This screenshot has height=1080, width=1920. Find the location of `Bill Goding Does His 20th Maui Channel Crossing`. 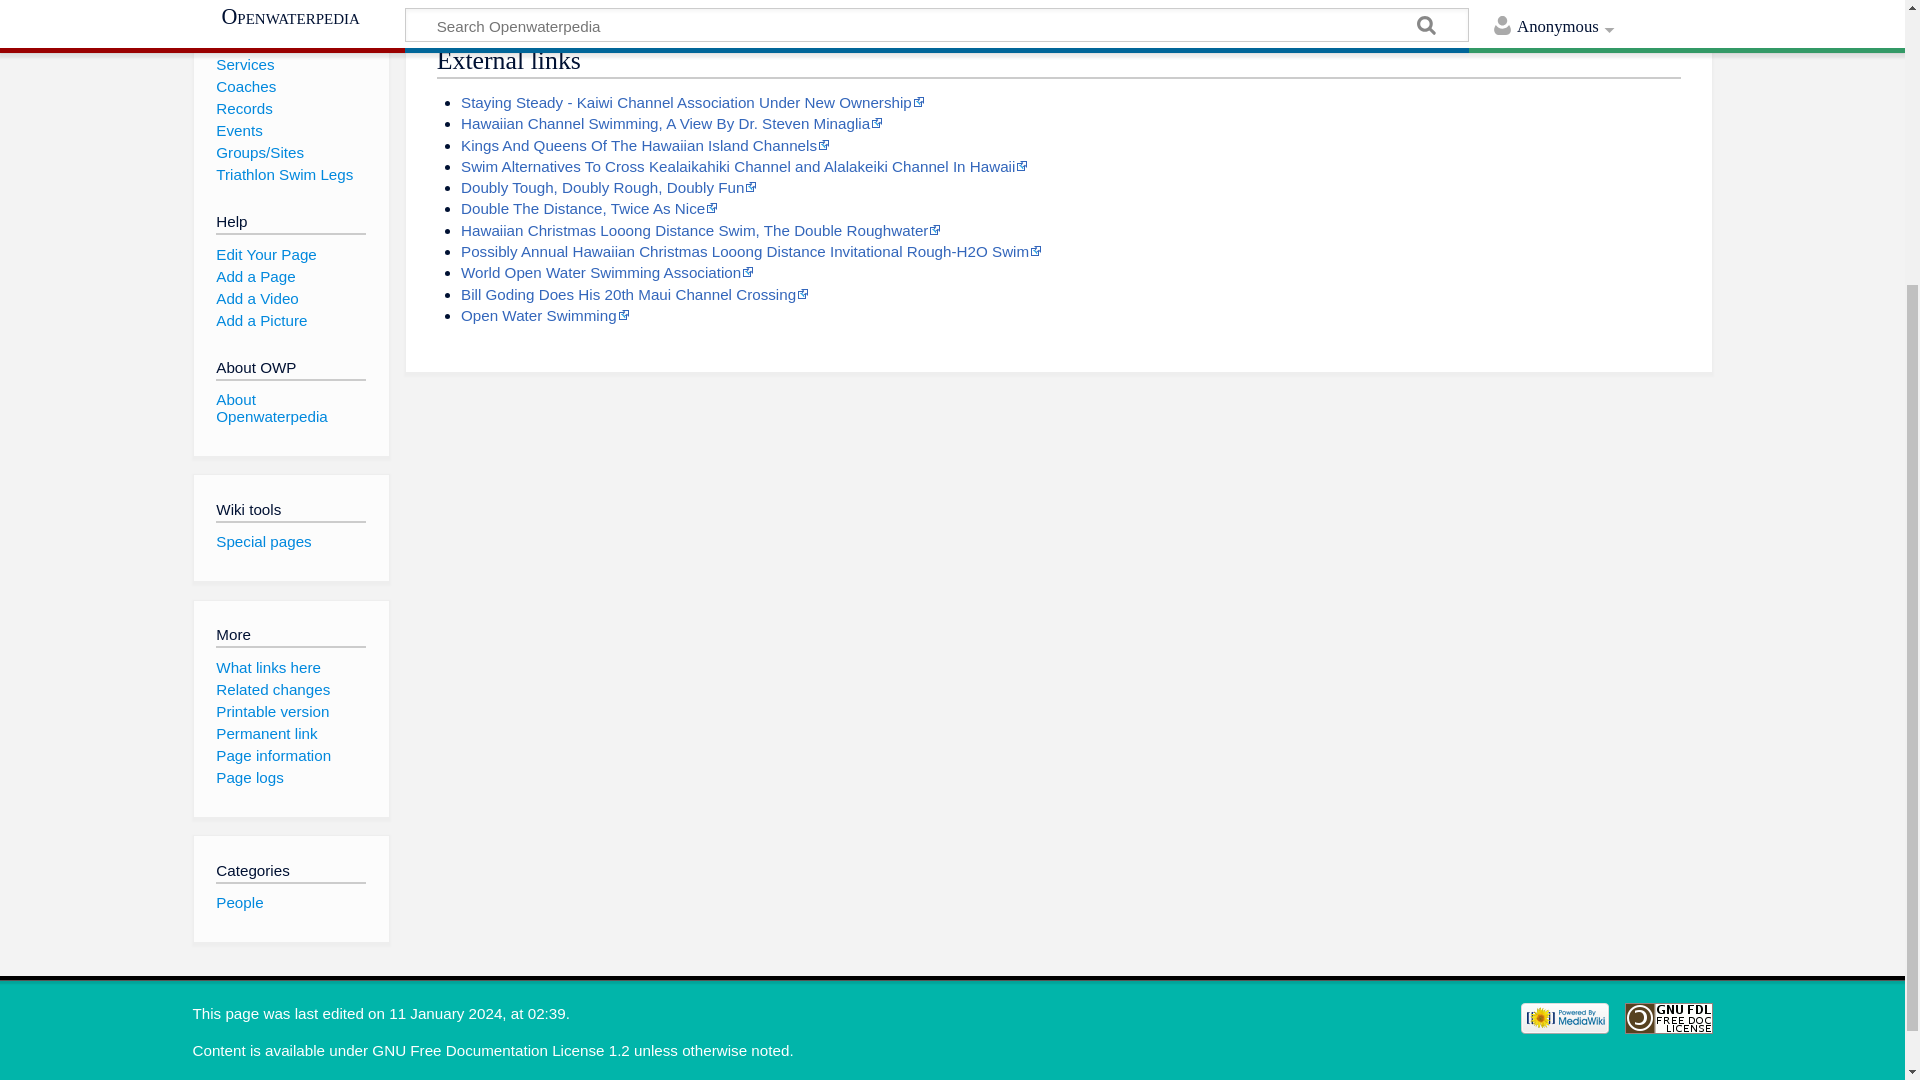

Bill Goding Does His 20th Maui Channel Crossing is located at coordinates (634, 294).